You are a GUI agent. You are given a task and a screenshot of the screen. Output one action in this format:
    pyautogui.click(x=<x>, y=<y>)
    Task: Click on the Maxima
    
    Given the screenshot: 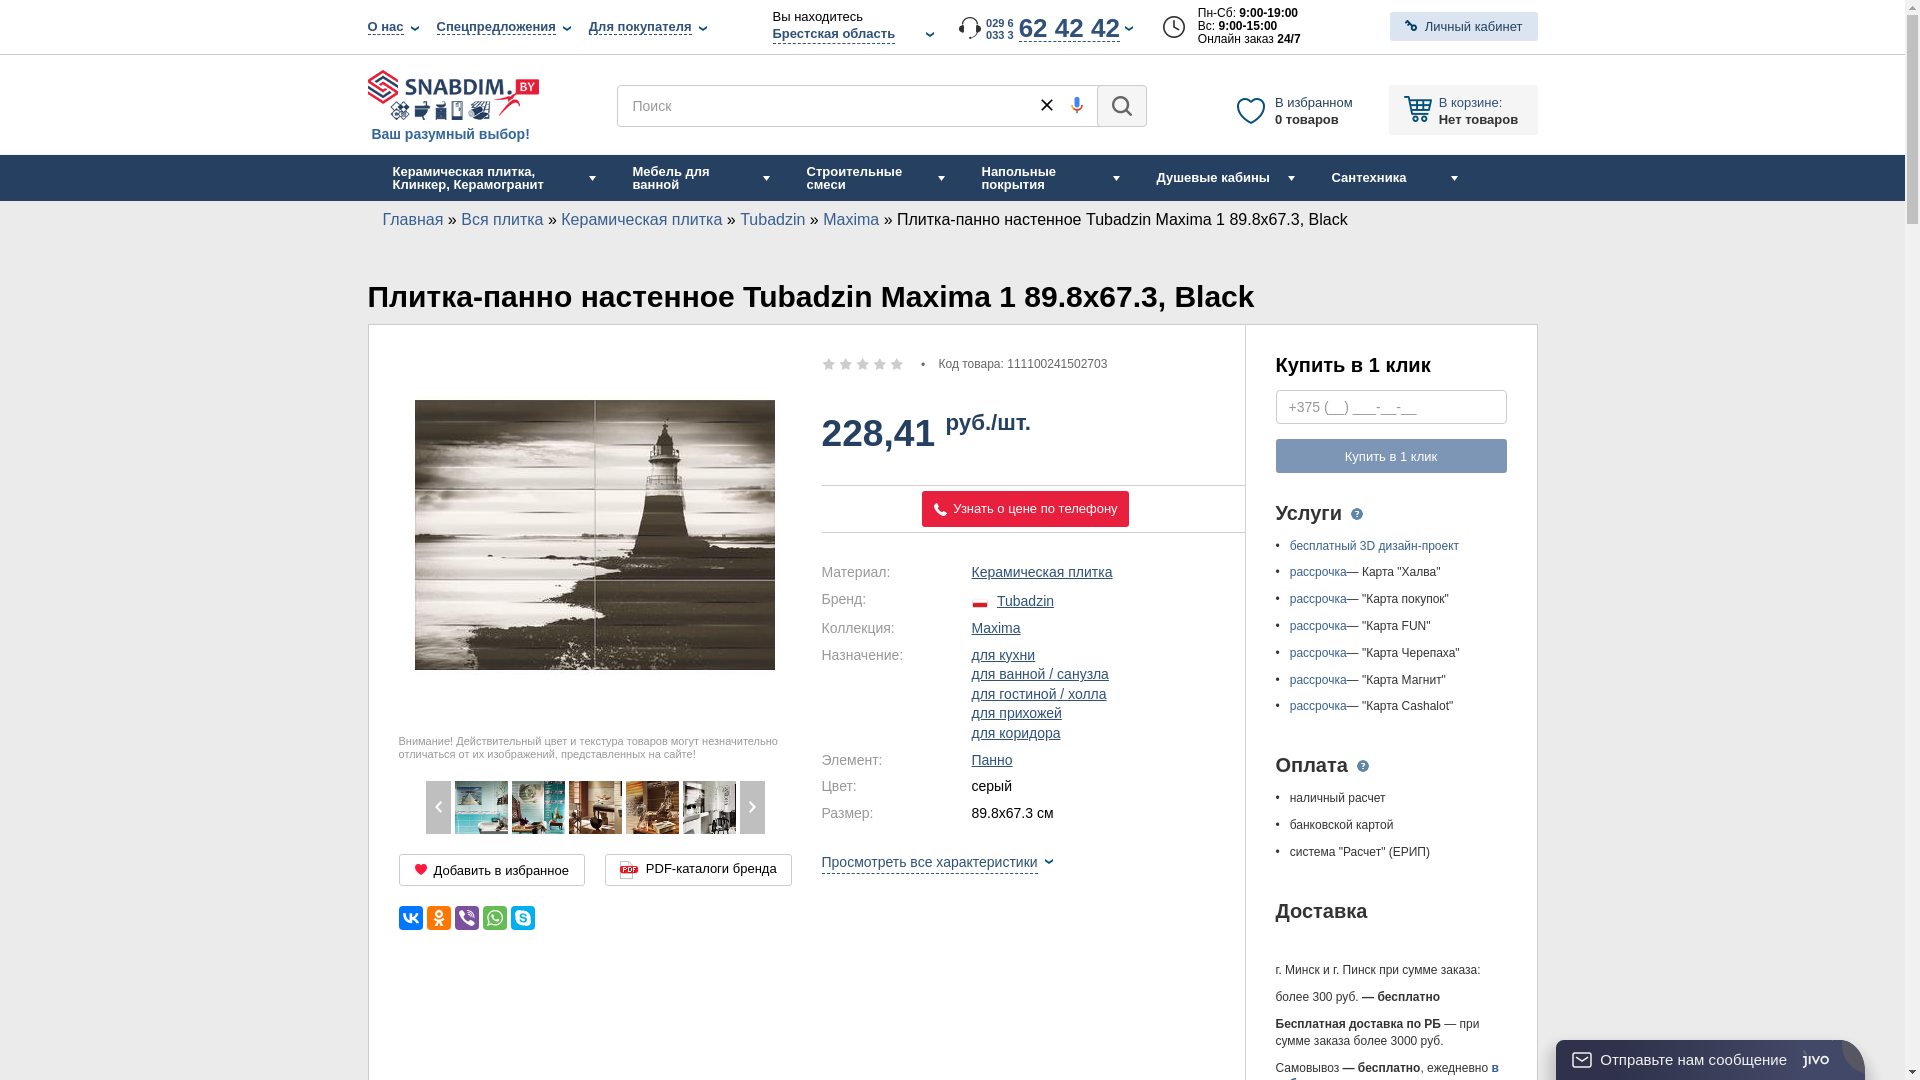 What is the action you would take?
    pyautogui.click(x=480, y=808)
    